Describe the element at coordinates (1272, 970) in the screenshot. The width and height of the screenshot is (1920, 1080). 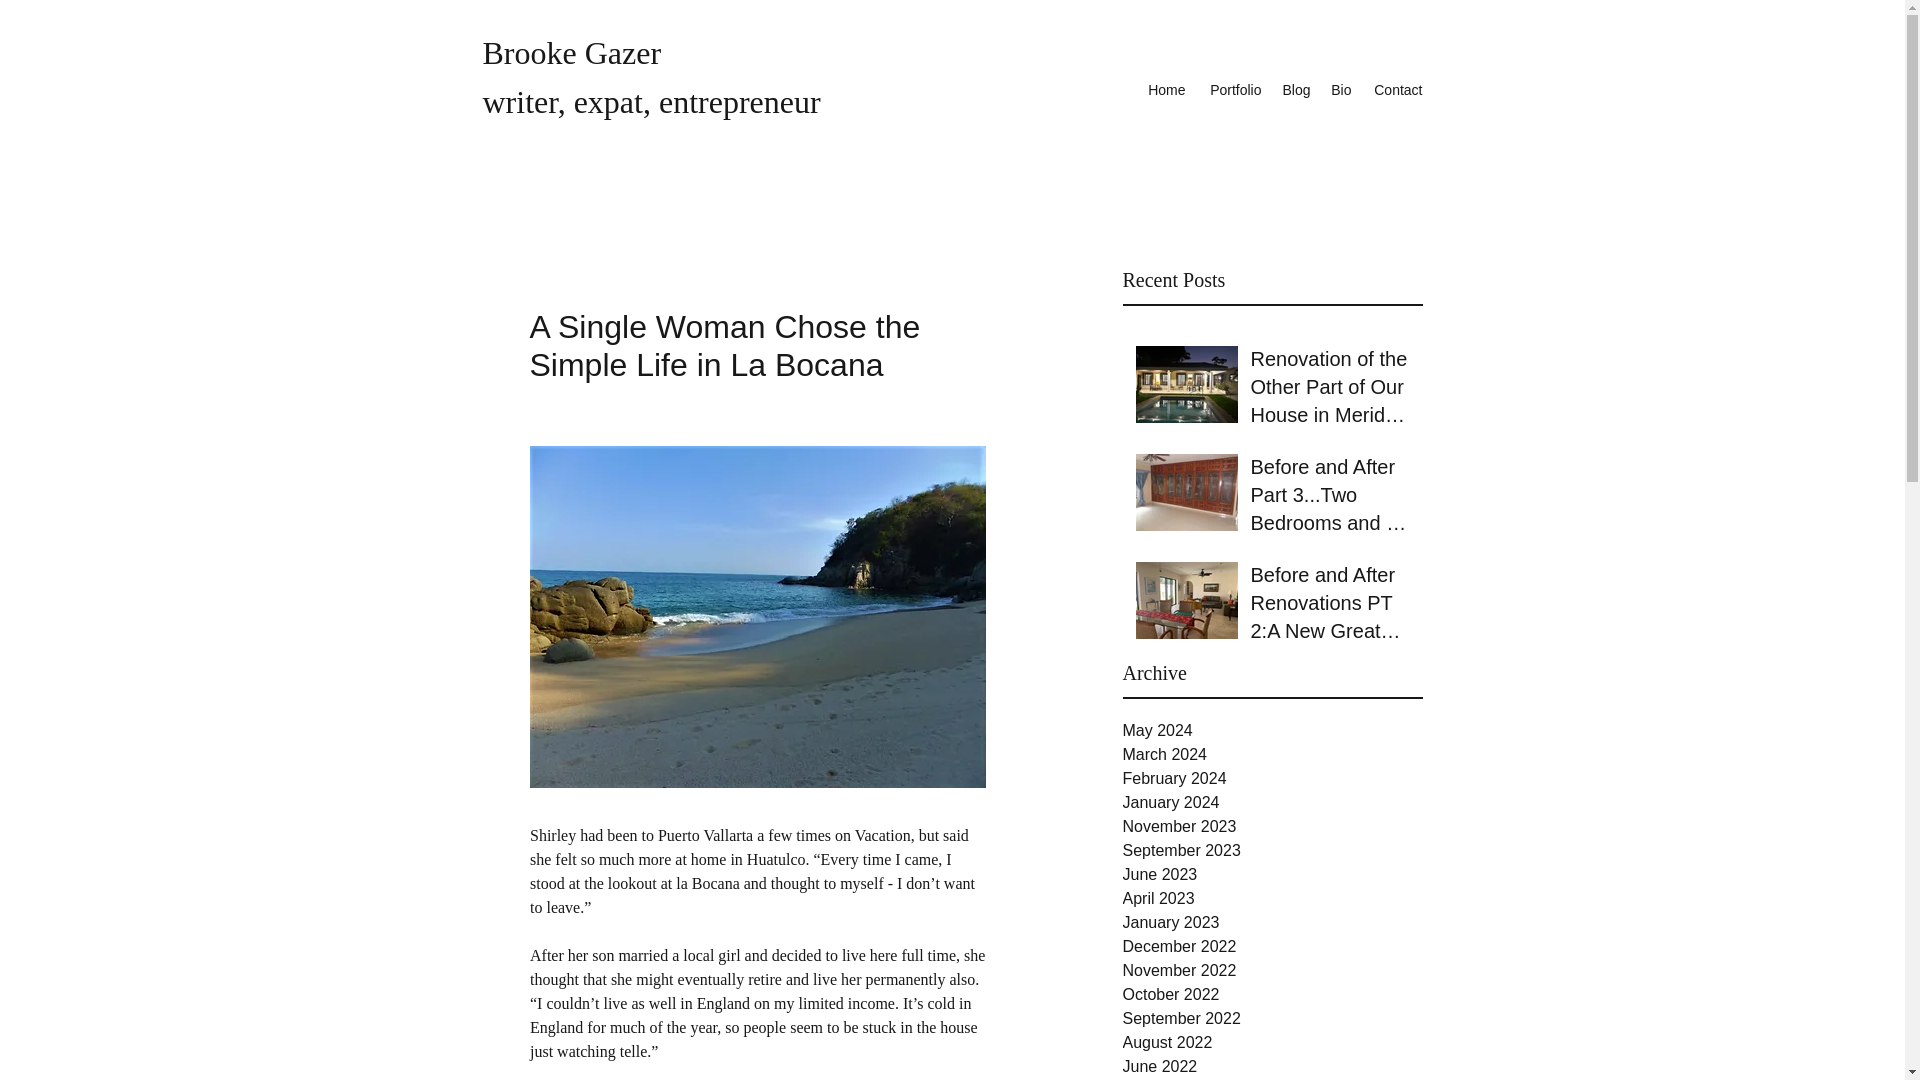
I see `November 2022` at that location.